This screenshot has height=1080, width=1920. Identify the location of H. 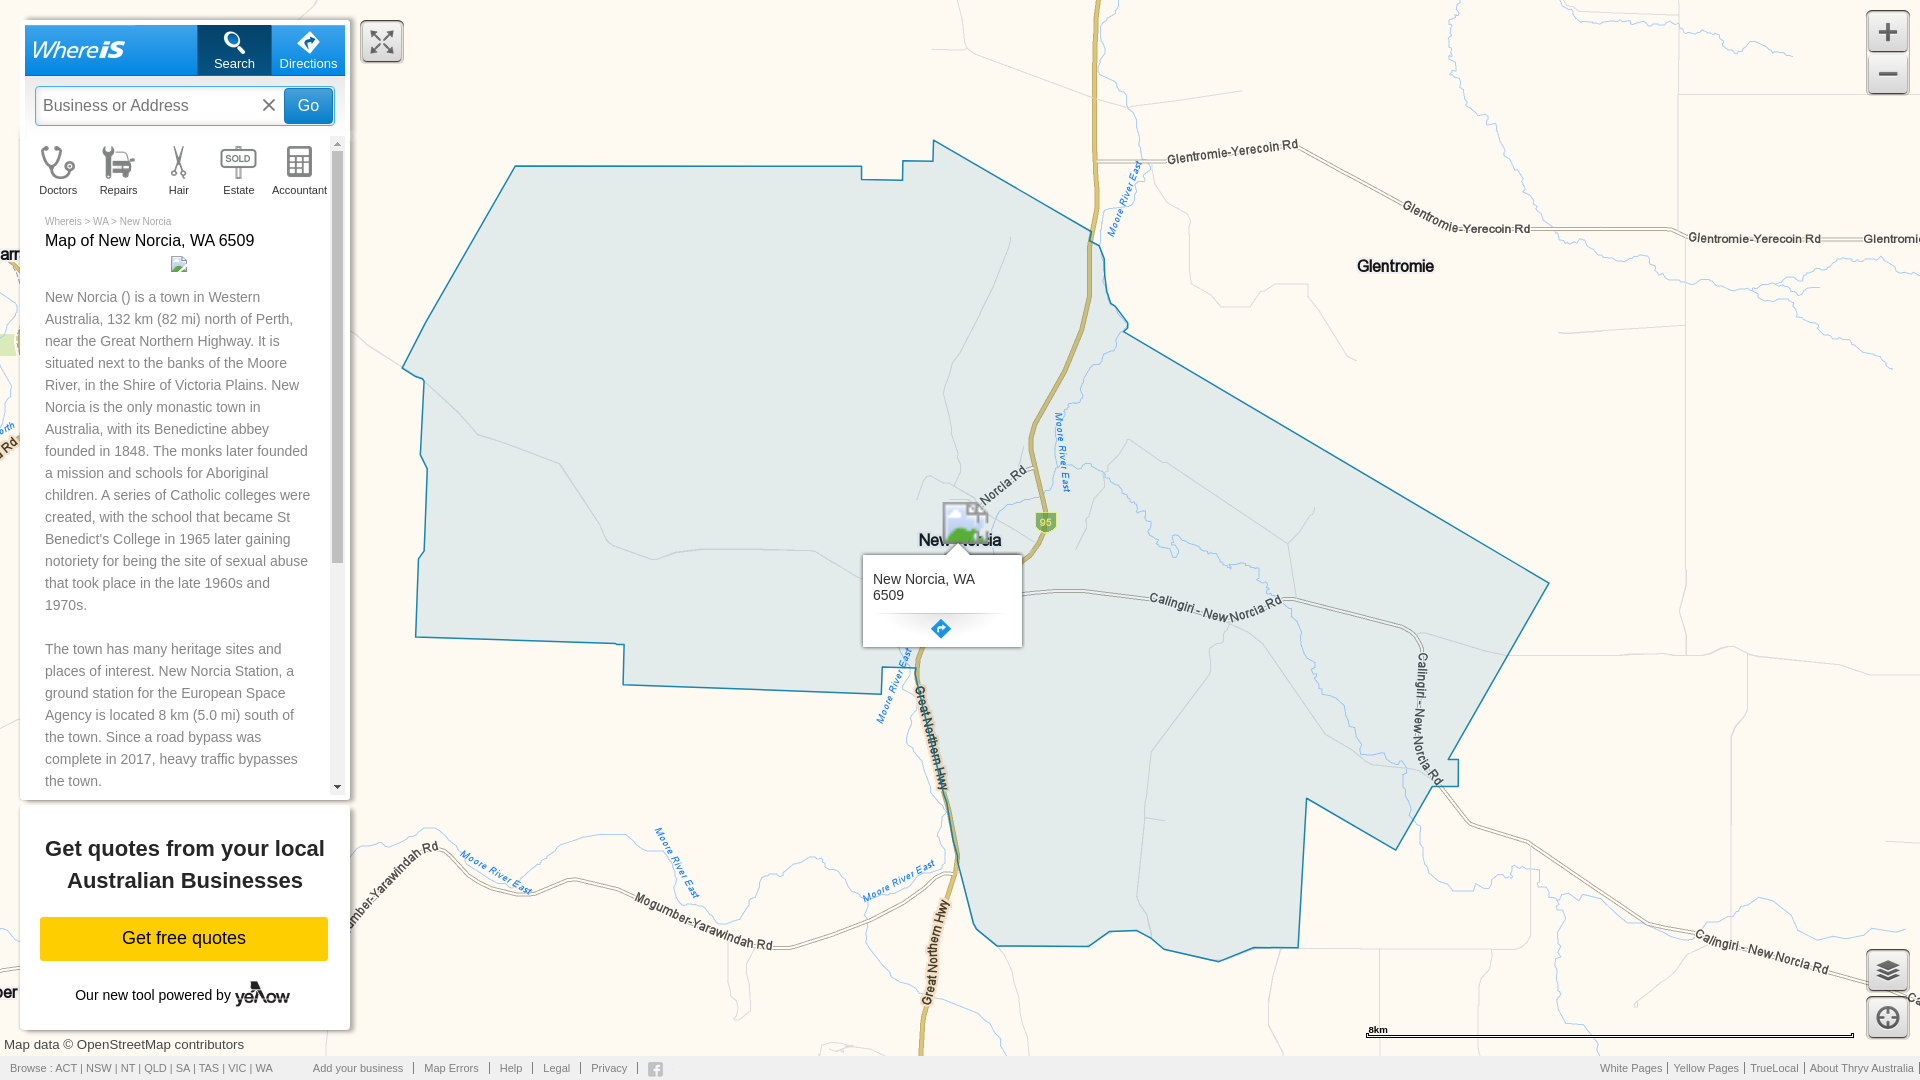
(59, 934).